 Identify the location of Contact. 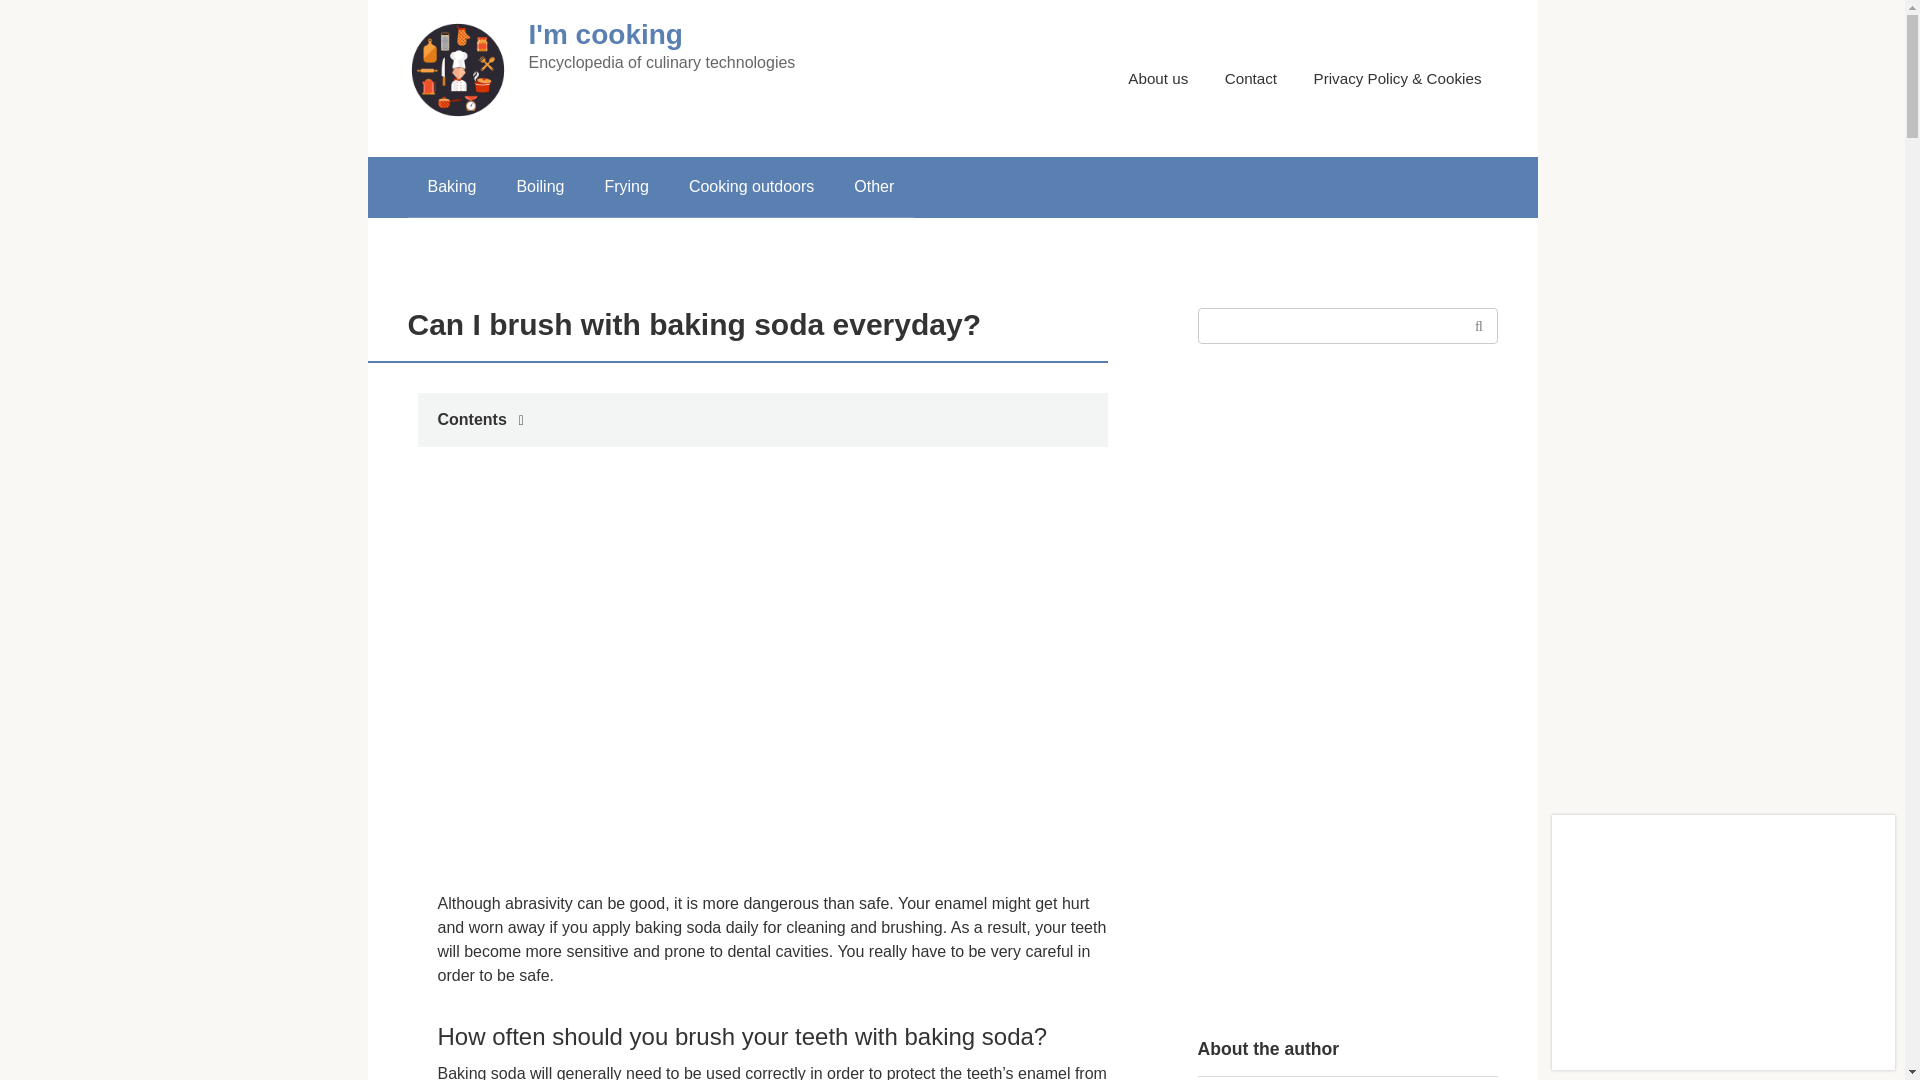
(1250, 78).